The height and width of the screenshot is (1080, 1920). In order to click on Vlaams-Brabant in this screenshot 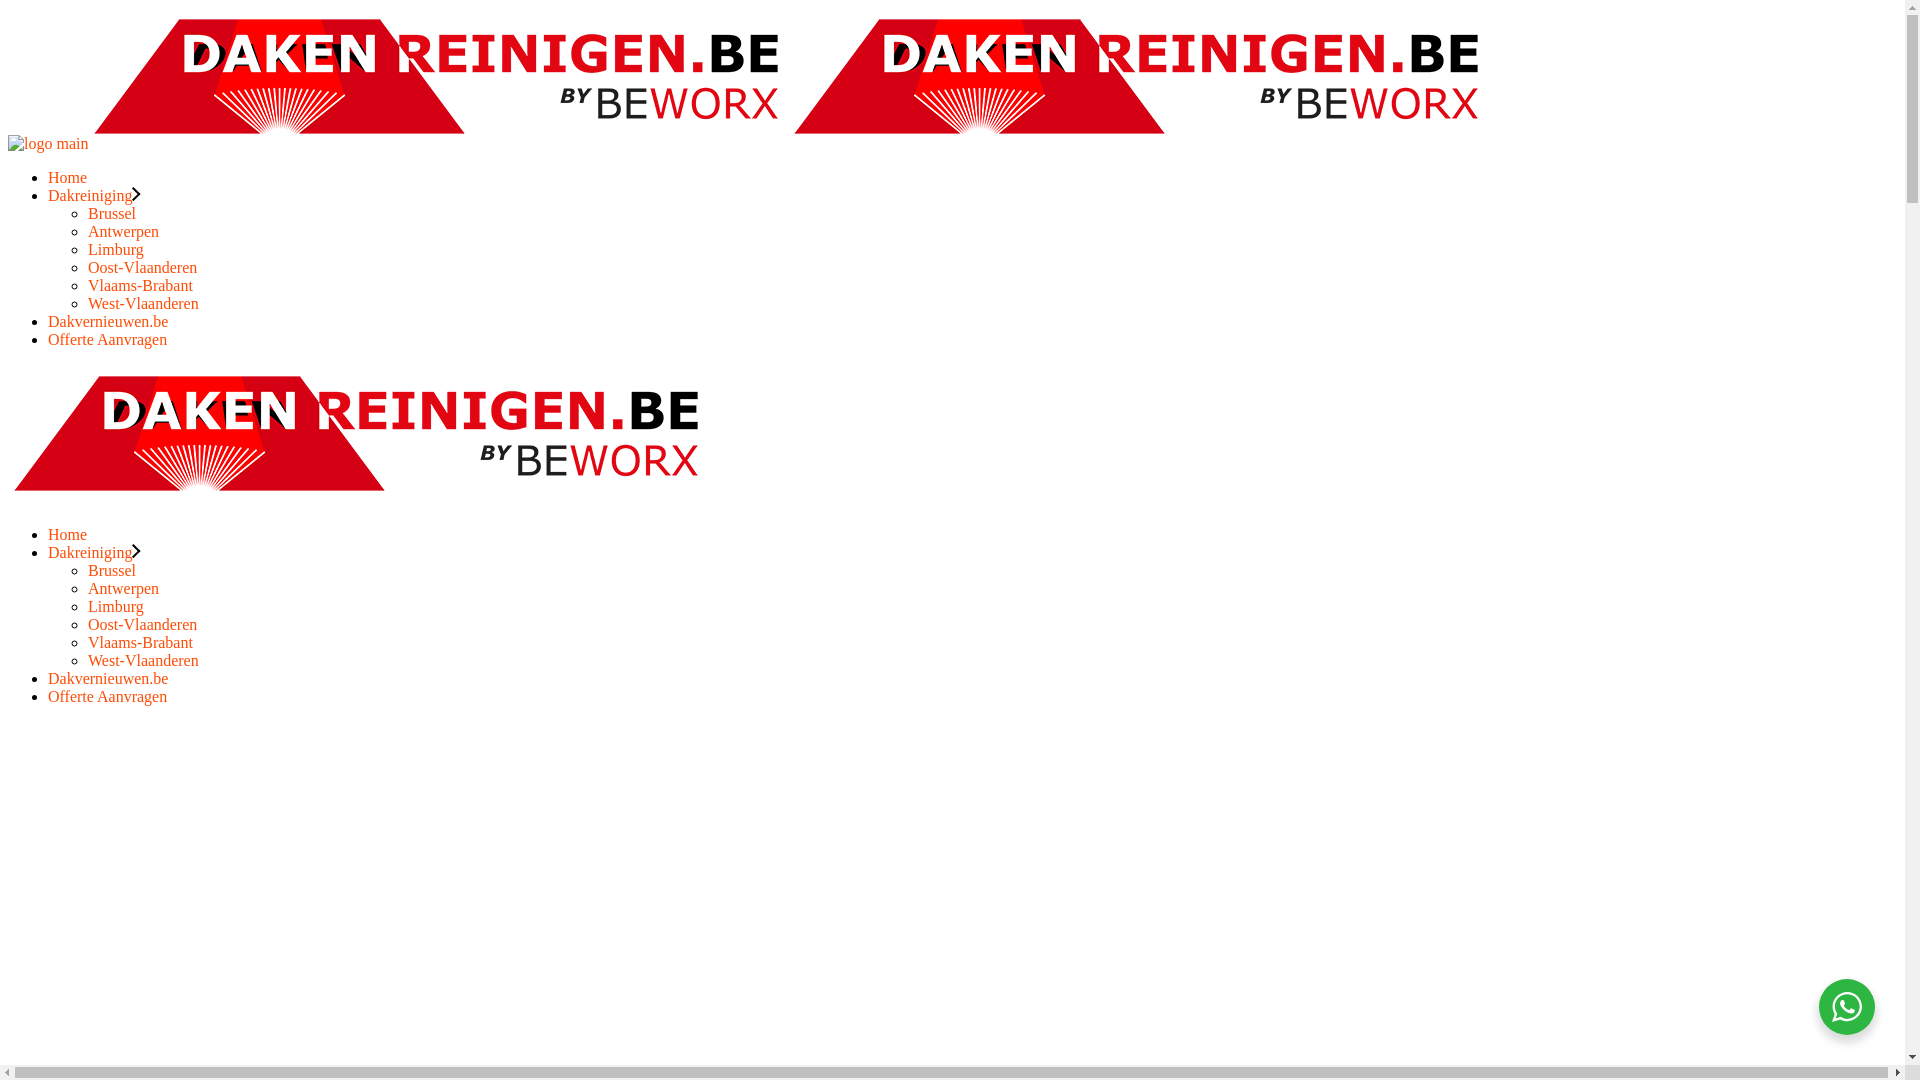, I will do `click(140, 642)`.